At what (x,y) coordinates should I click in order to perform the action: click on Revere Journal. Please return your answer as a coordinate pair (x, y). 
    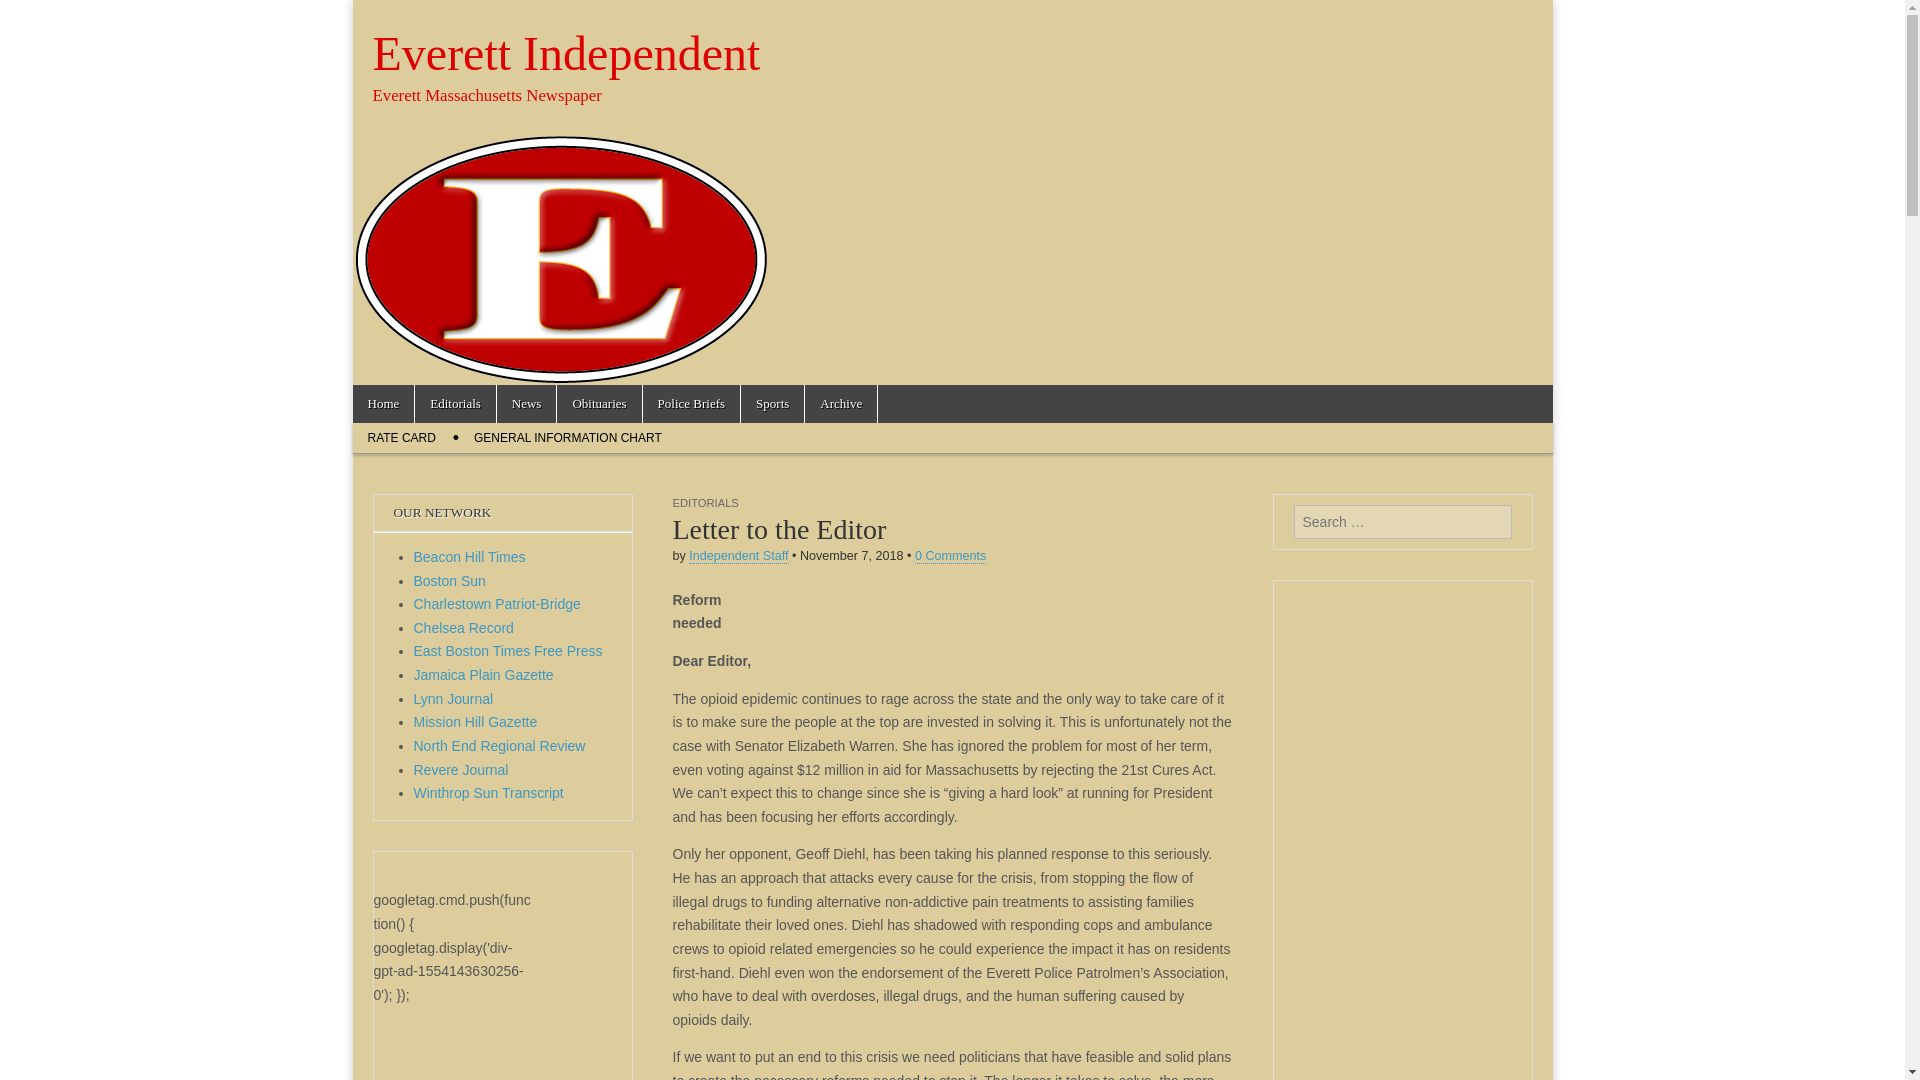
    Looking at the image, I should click on (461, 770).